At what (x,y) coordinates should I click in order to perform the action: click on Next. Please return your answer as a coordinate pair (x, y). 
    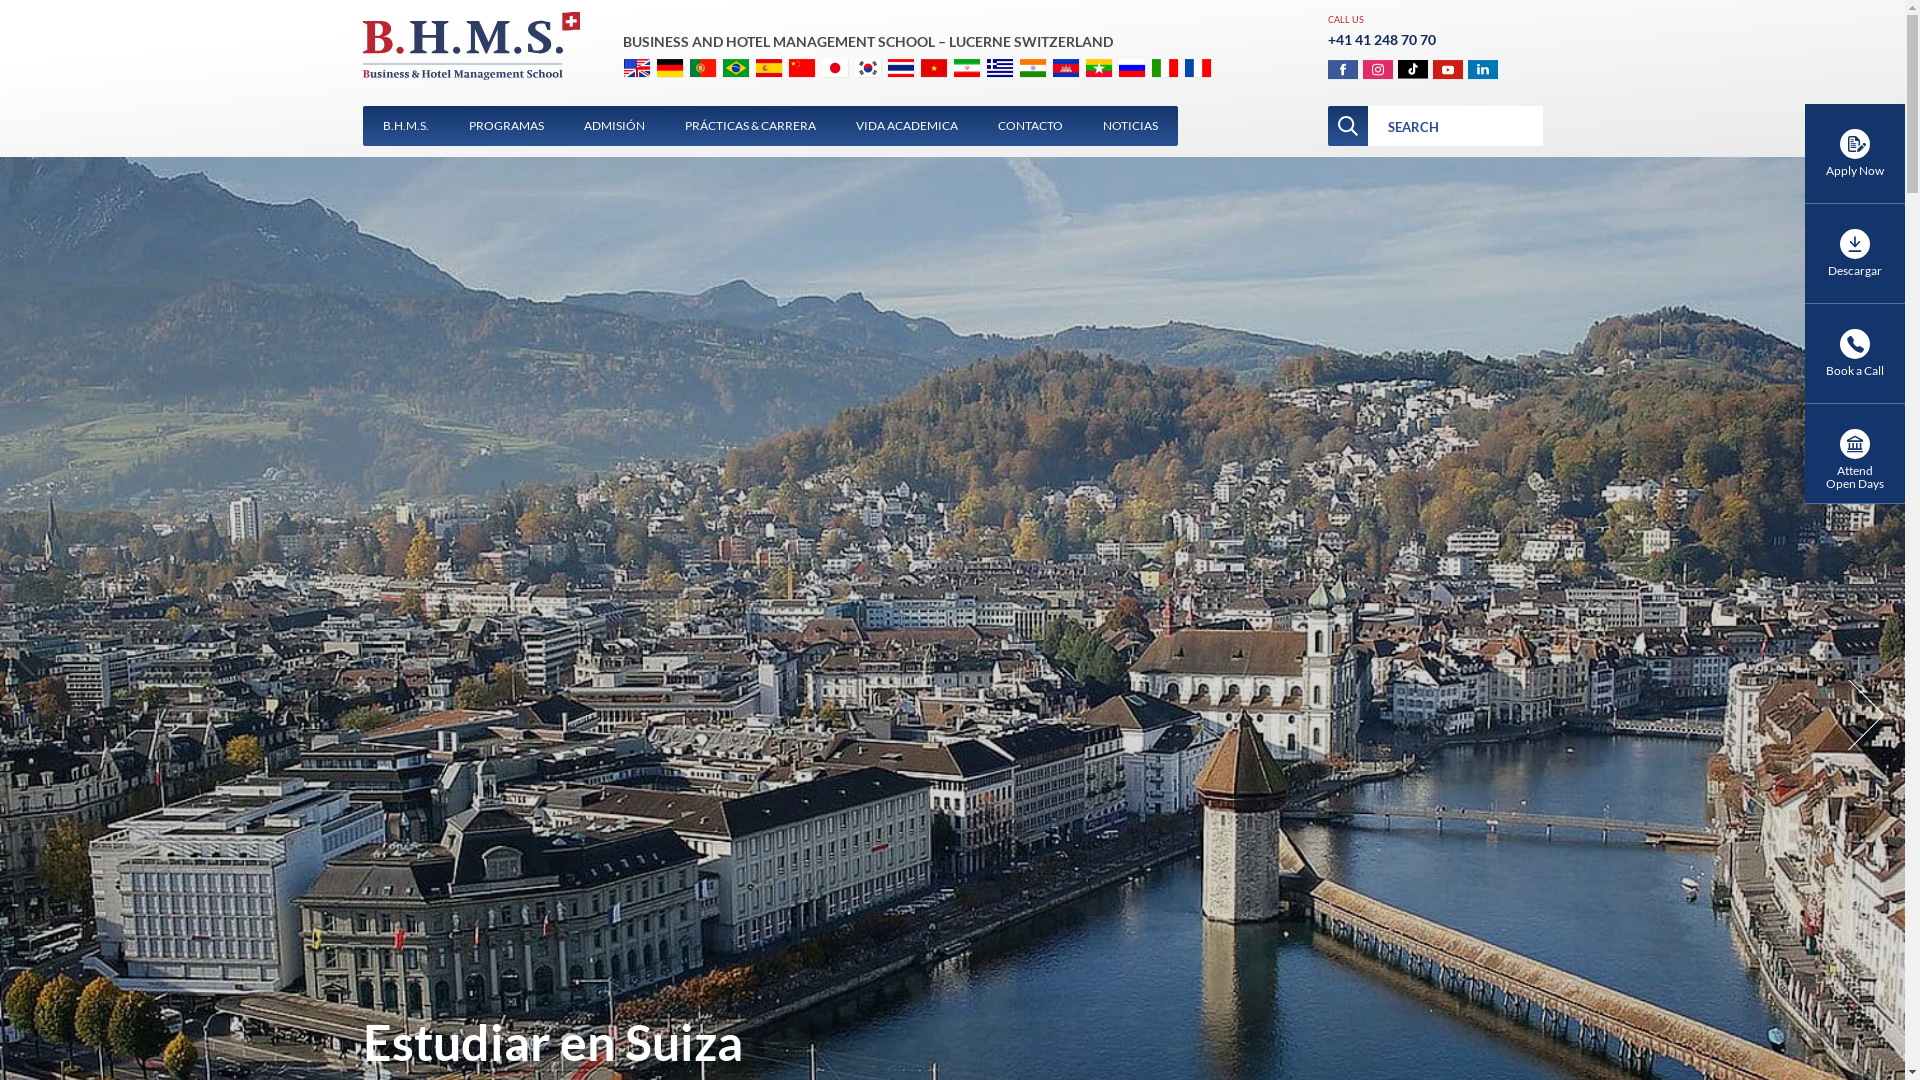
    Looking at the image, I should click on (1850, 715).